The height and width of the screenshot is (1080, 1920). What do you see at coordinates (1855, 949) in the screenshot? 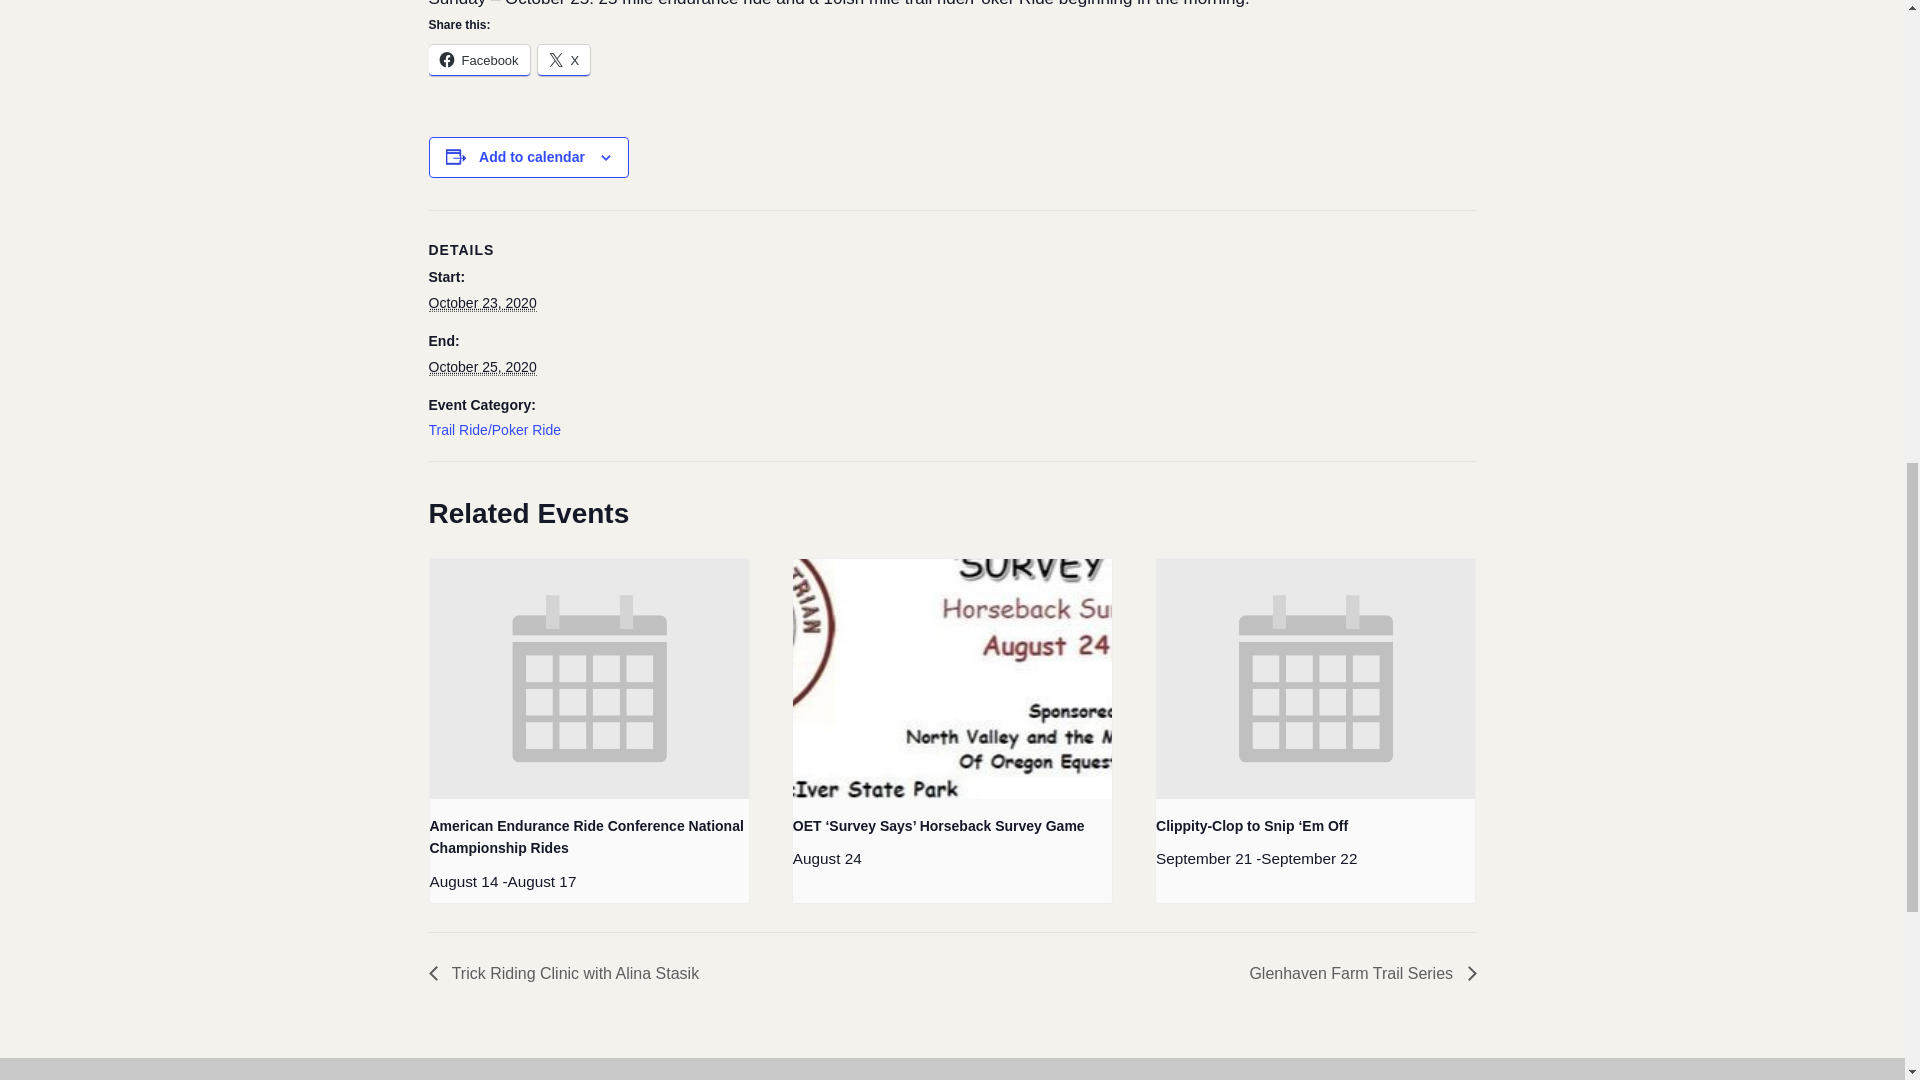
I see `Scroll back to top` at bounding box center [1855, 949].